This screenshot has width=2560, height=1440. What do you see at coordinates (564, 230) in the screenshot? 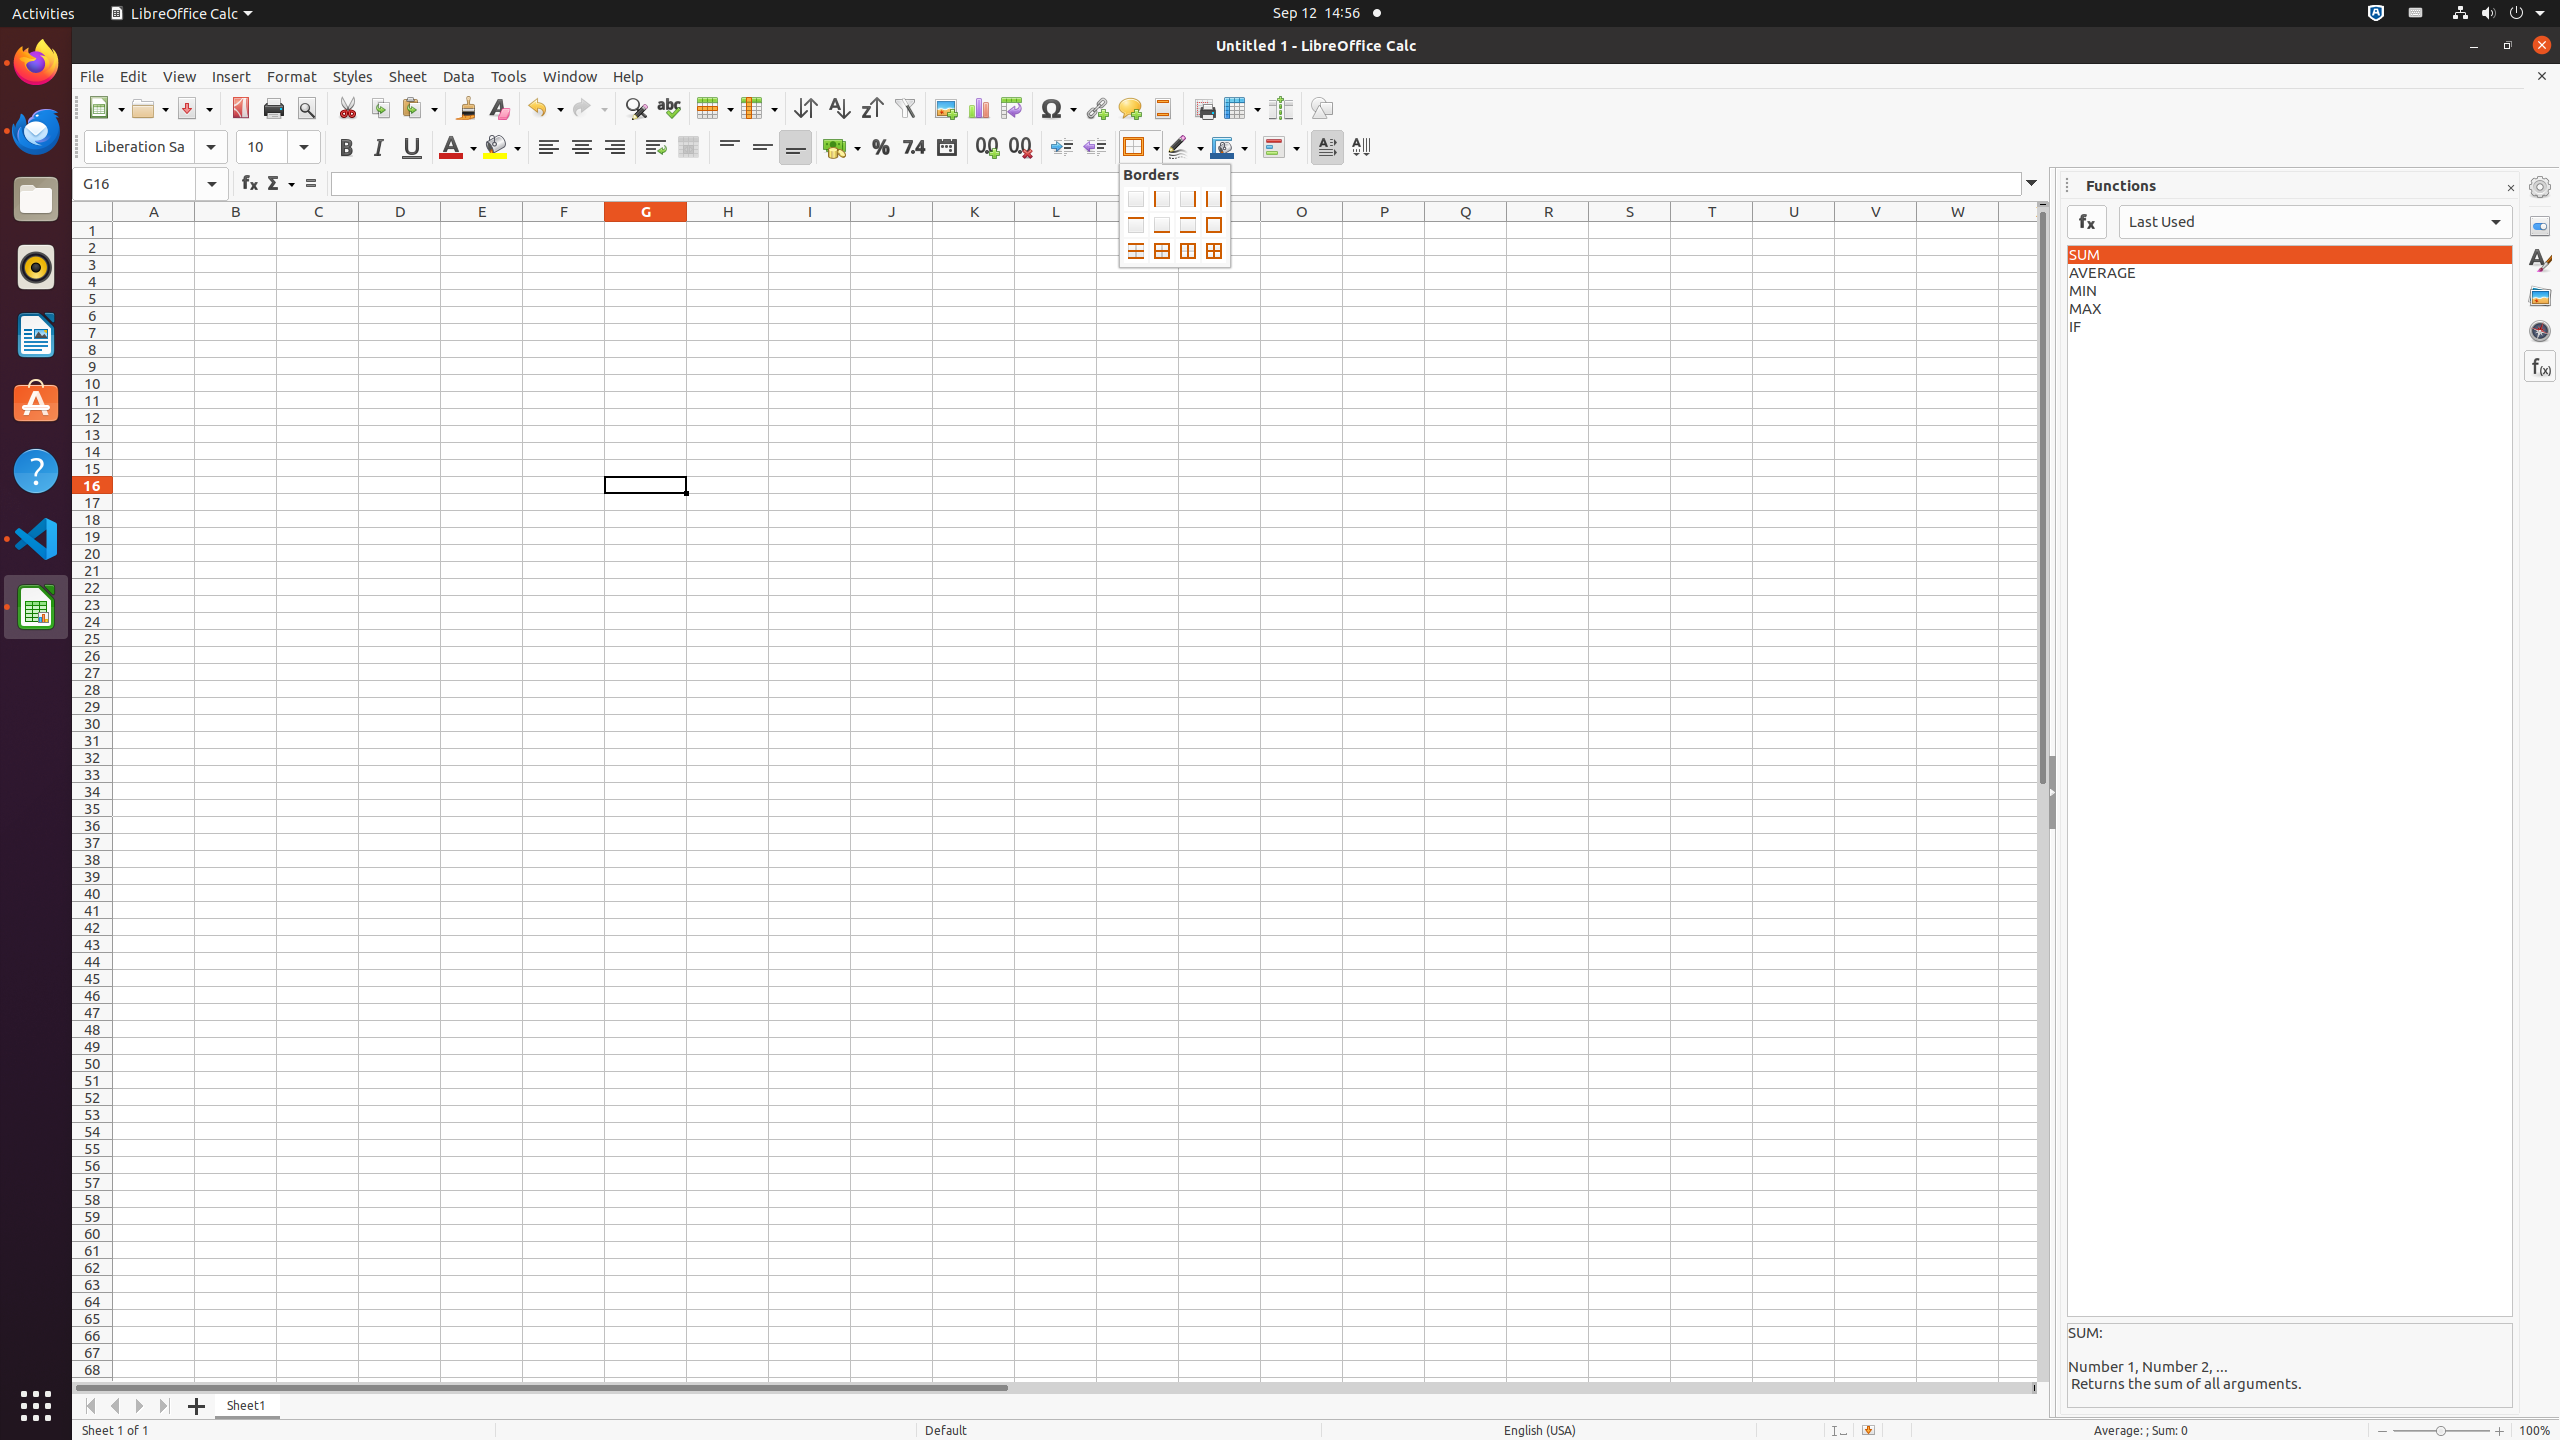
I see `F1` at bounding box center [564, 230].